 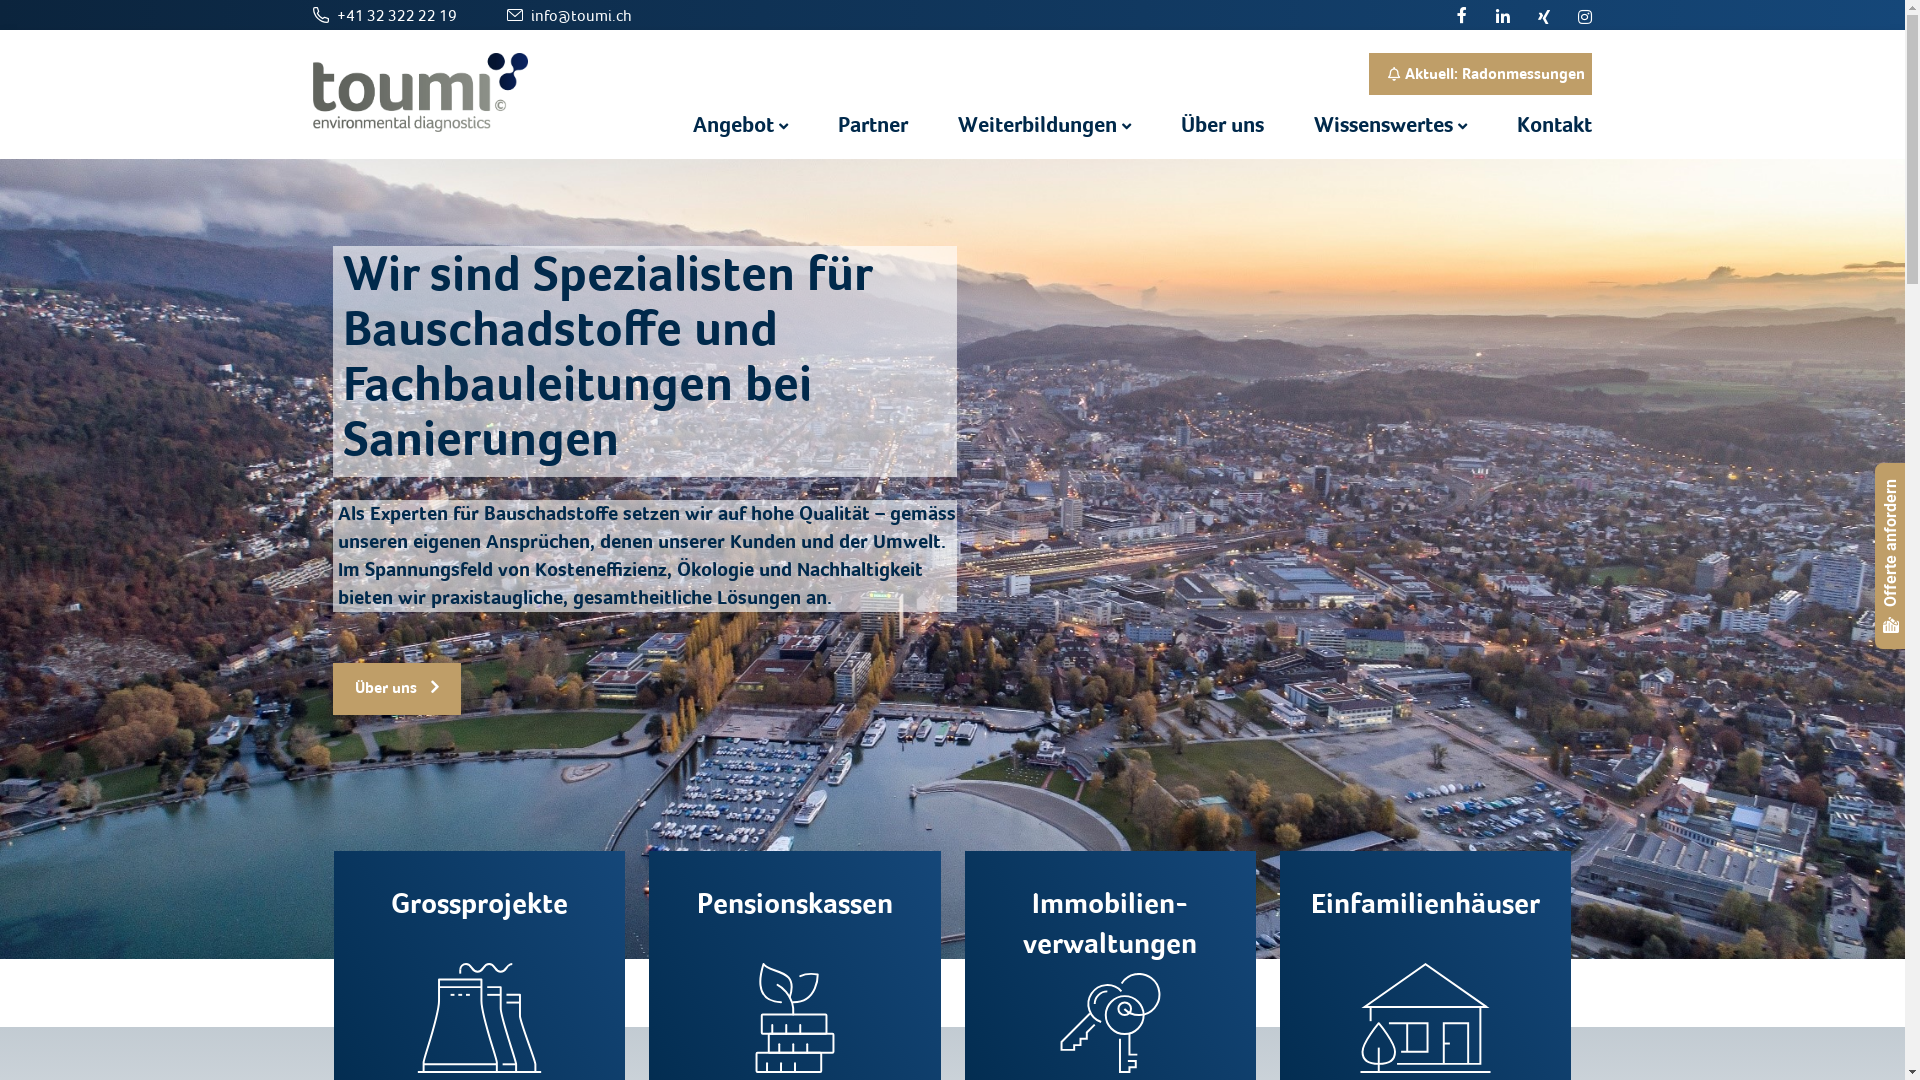 I want to click on Weiterbildungen, so click(x=1020, y=125).